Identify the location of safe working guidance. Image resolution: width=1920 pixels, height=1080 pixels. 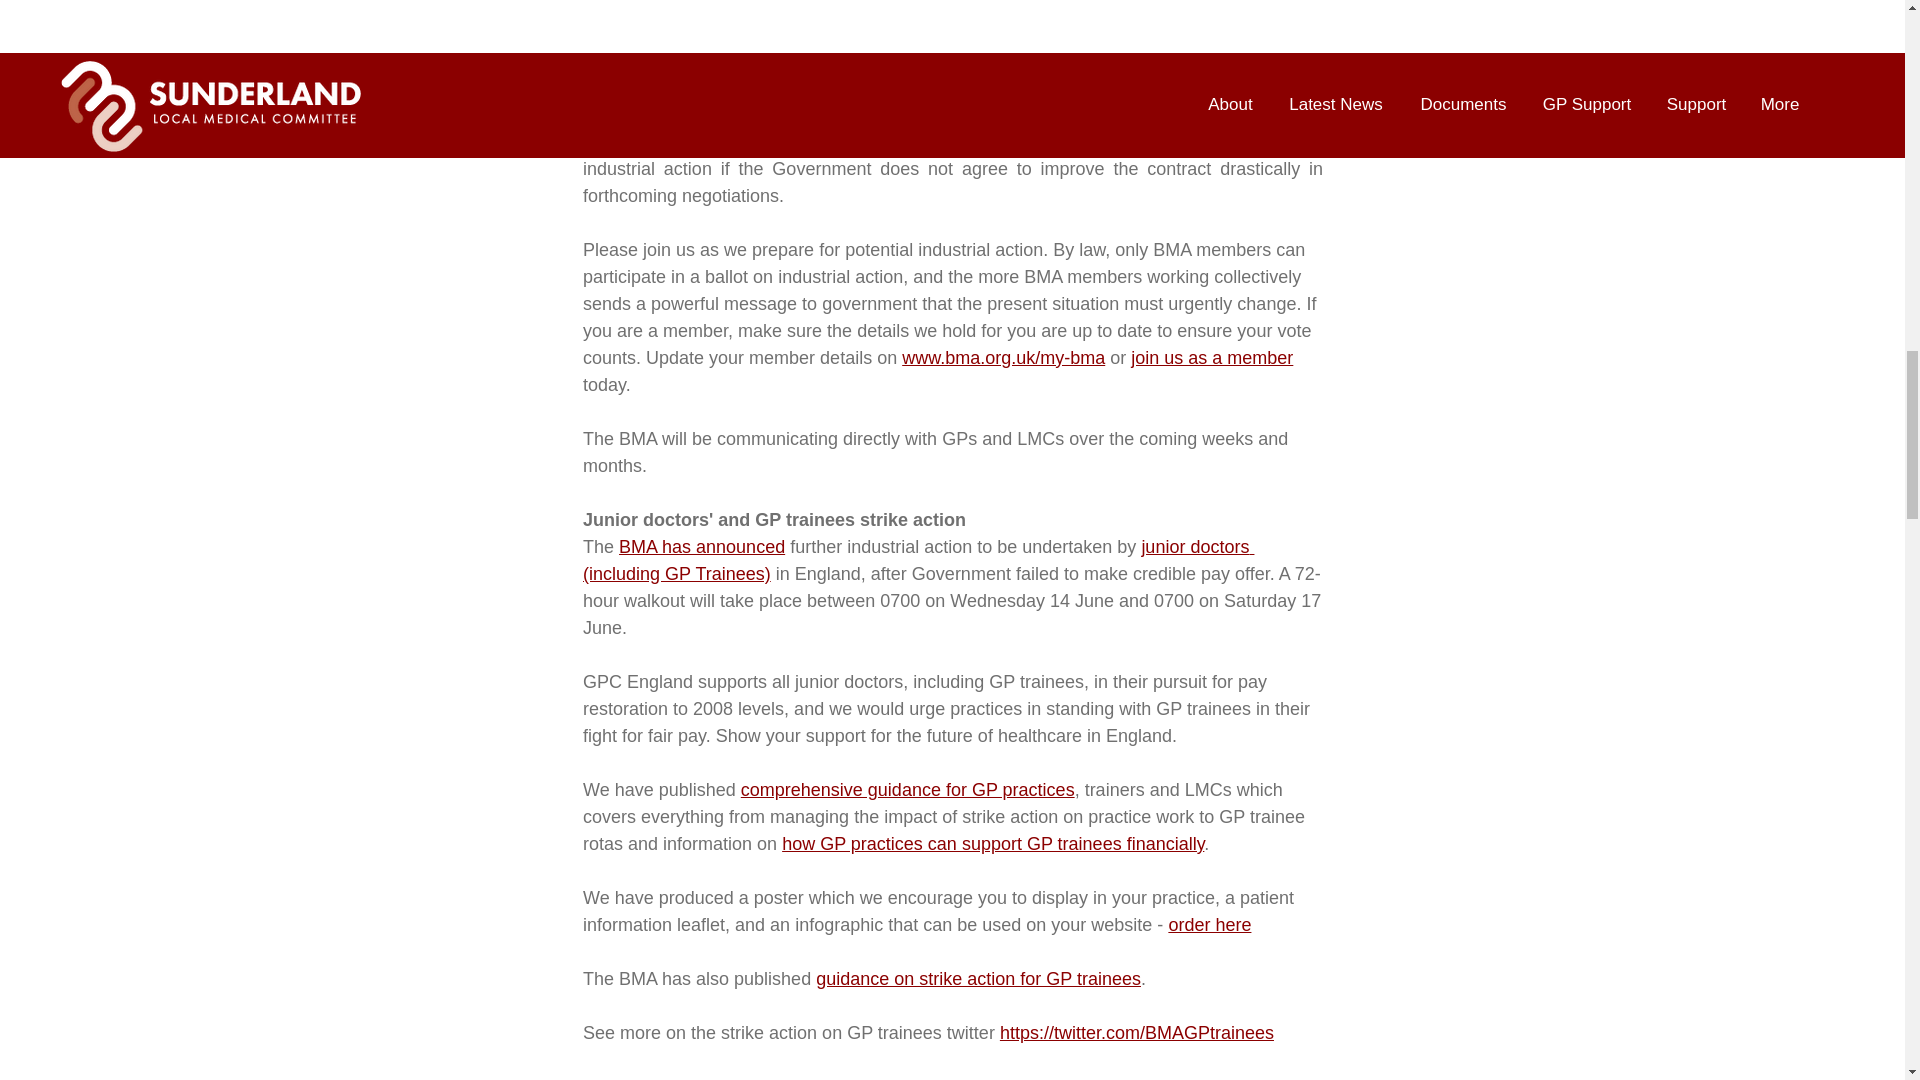
(964, 34).